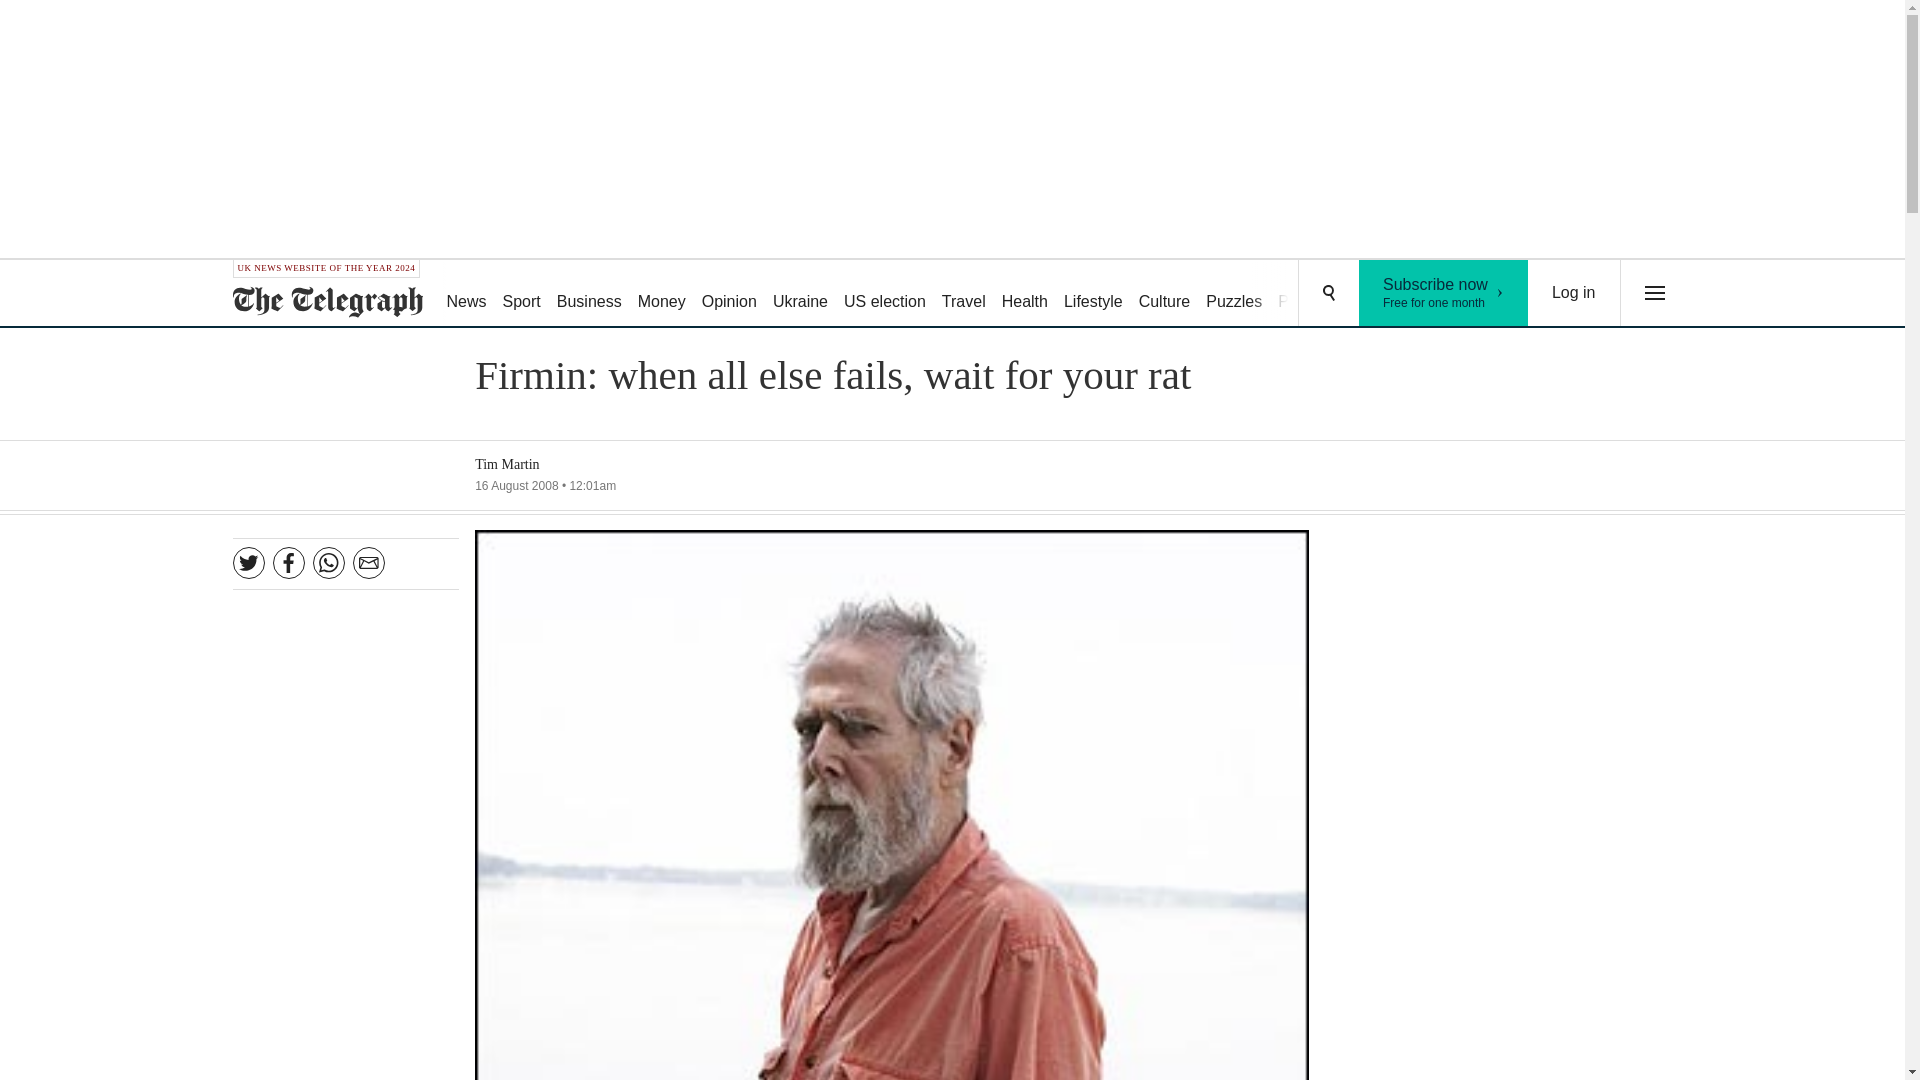 Image resolution: width=1920 pixels, height=1080 pixels. Describe the element at coordinates (1234, 294) in the screenshot. I see `Puzzles` at that location.